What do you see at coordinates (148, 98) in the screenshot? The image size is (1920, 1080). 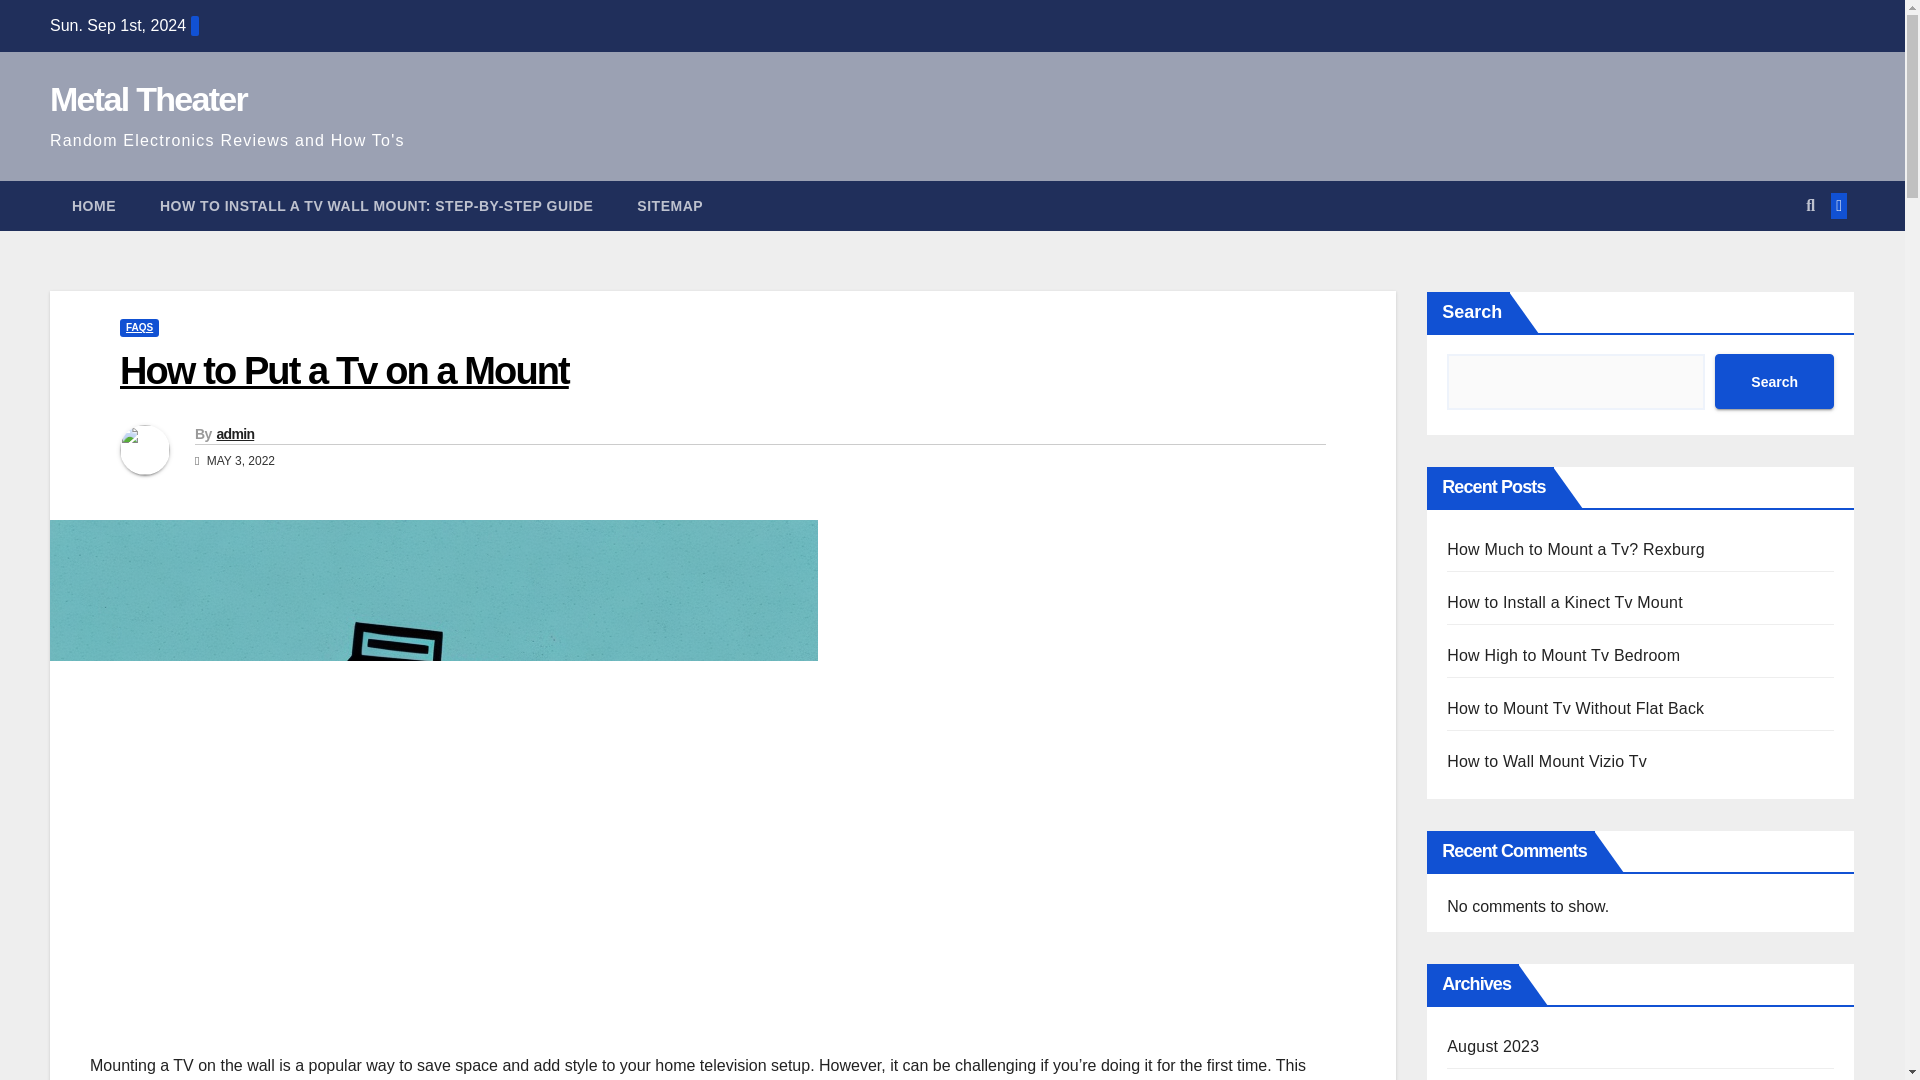 I see `Metal Theater` at bounding box center [148, 98].